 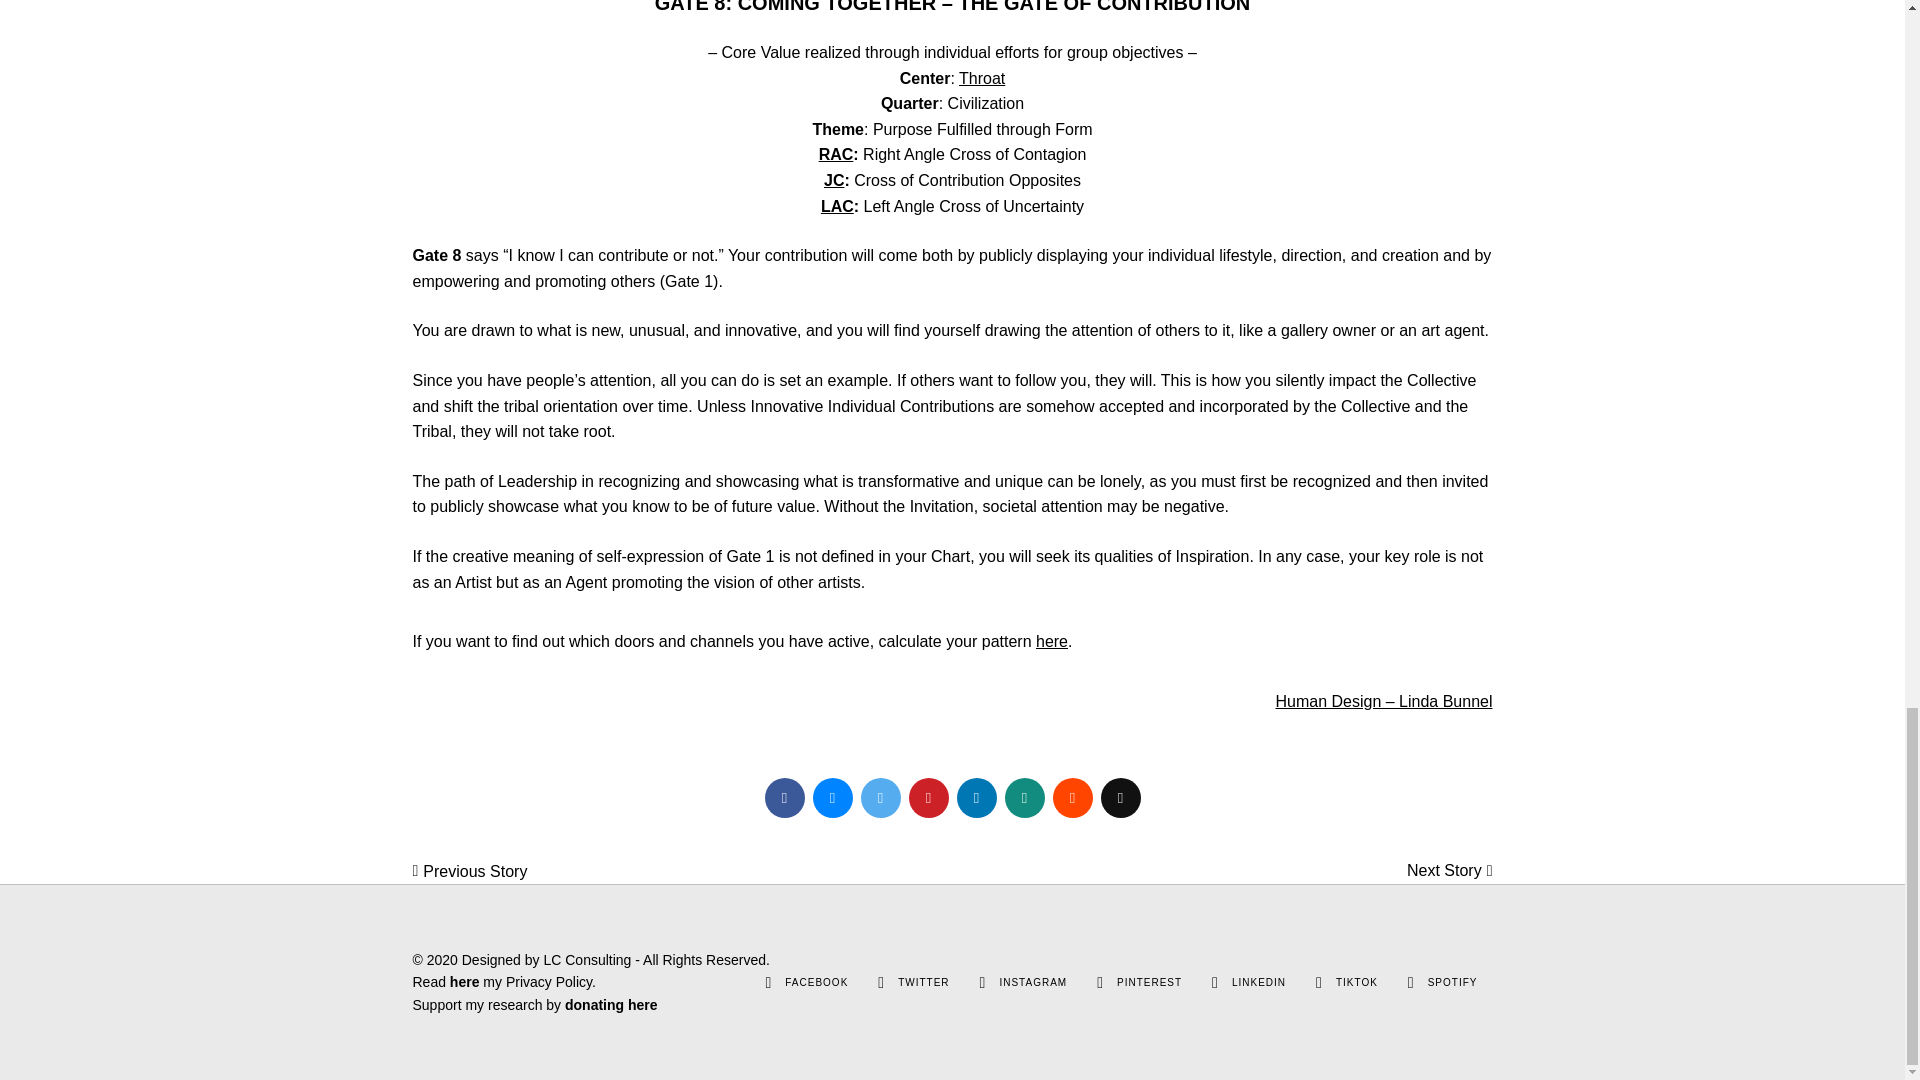 I want to click on Instagram, so click(x=1032, y=982).